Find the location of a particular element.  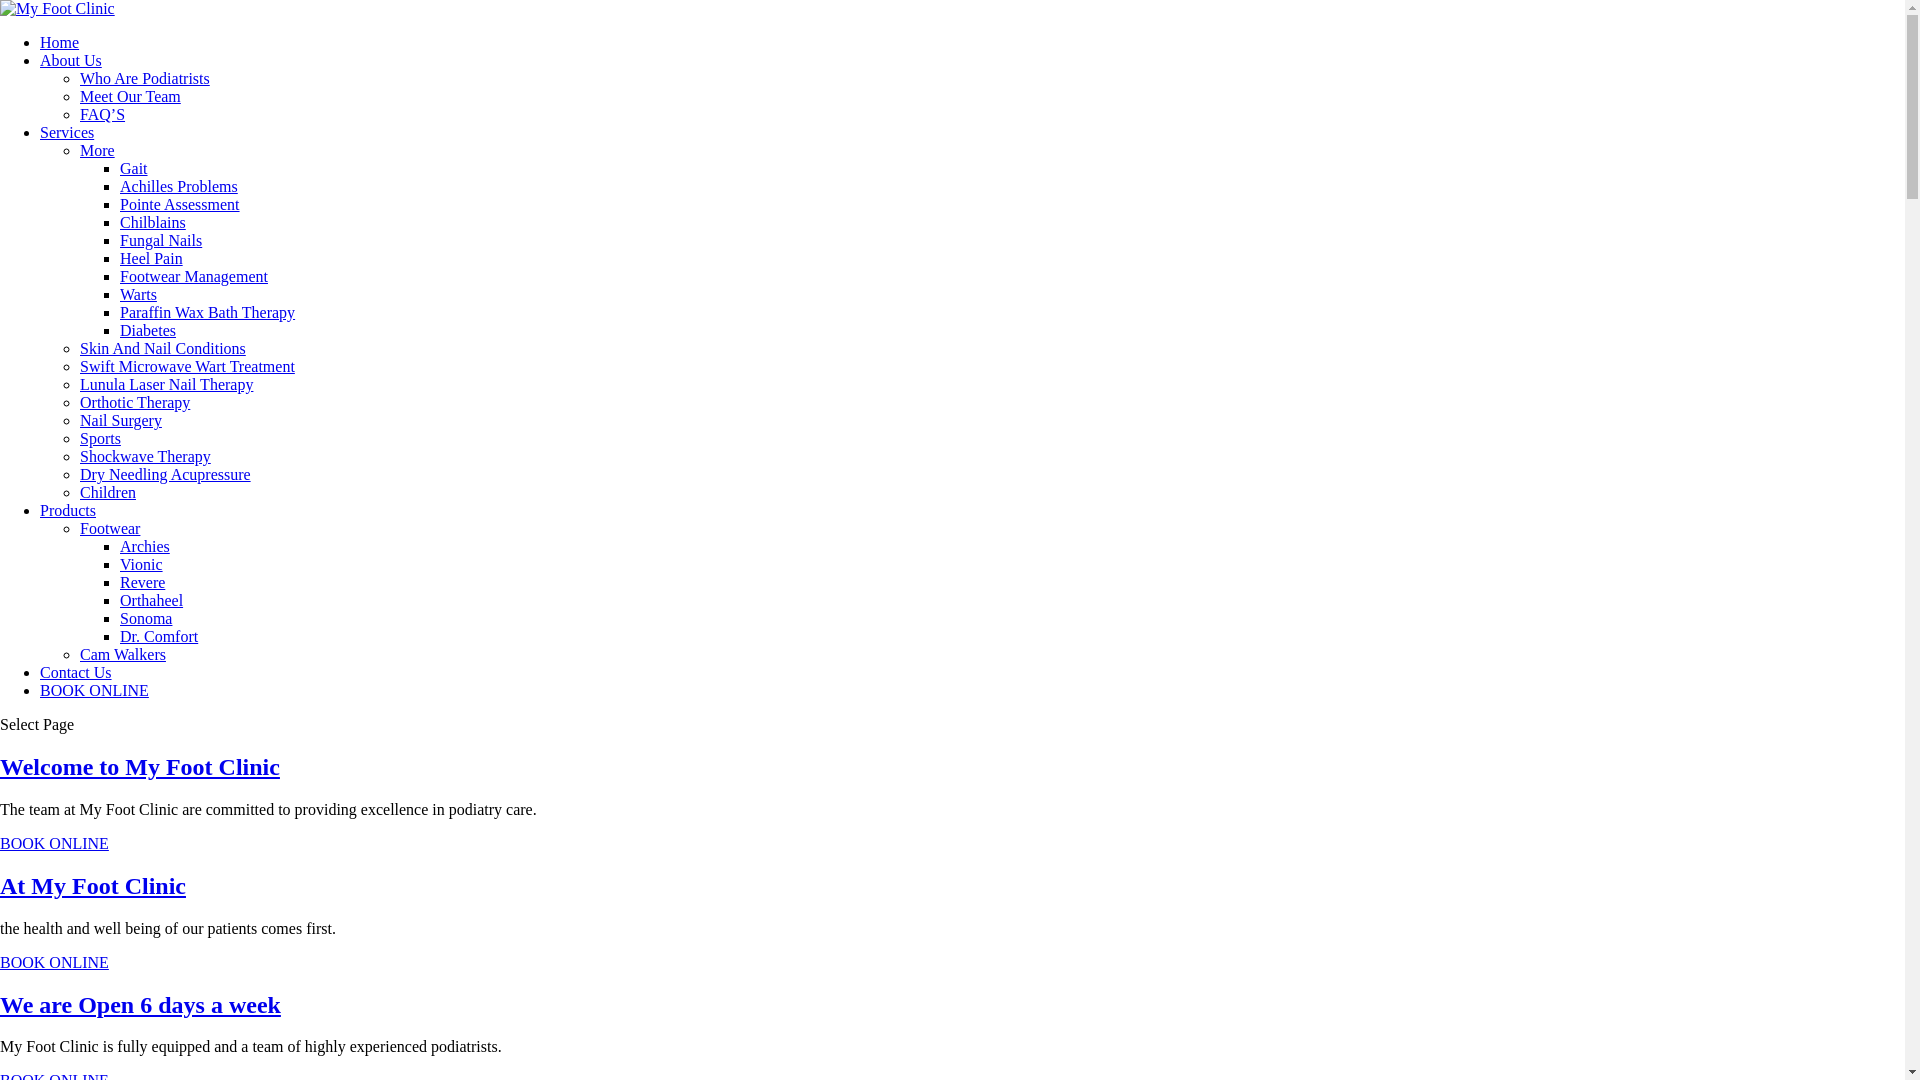

Archies is located at coordinates (145, 546).